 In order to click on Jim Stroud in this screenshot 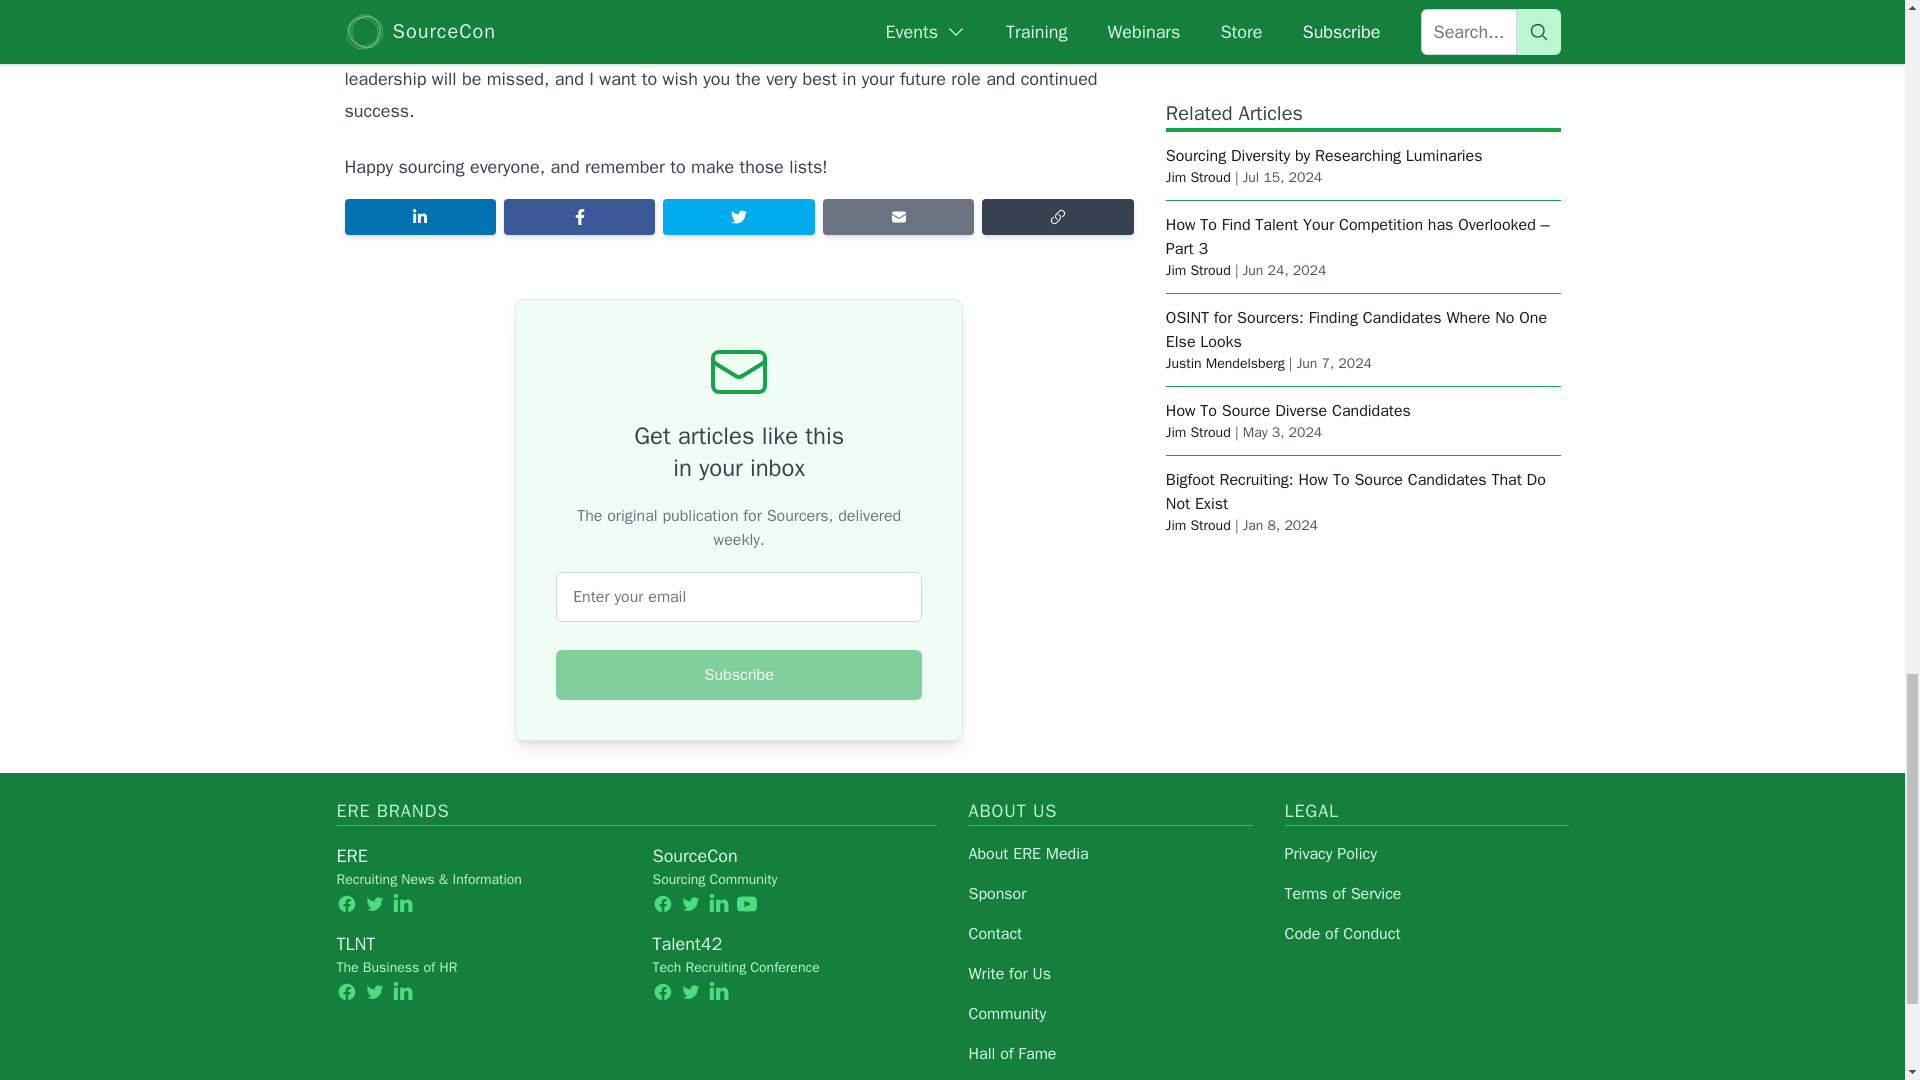, I will do `click(1198, 345)`.